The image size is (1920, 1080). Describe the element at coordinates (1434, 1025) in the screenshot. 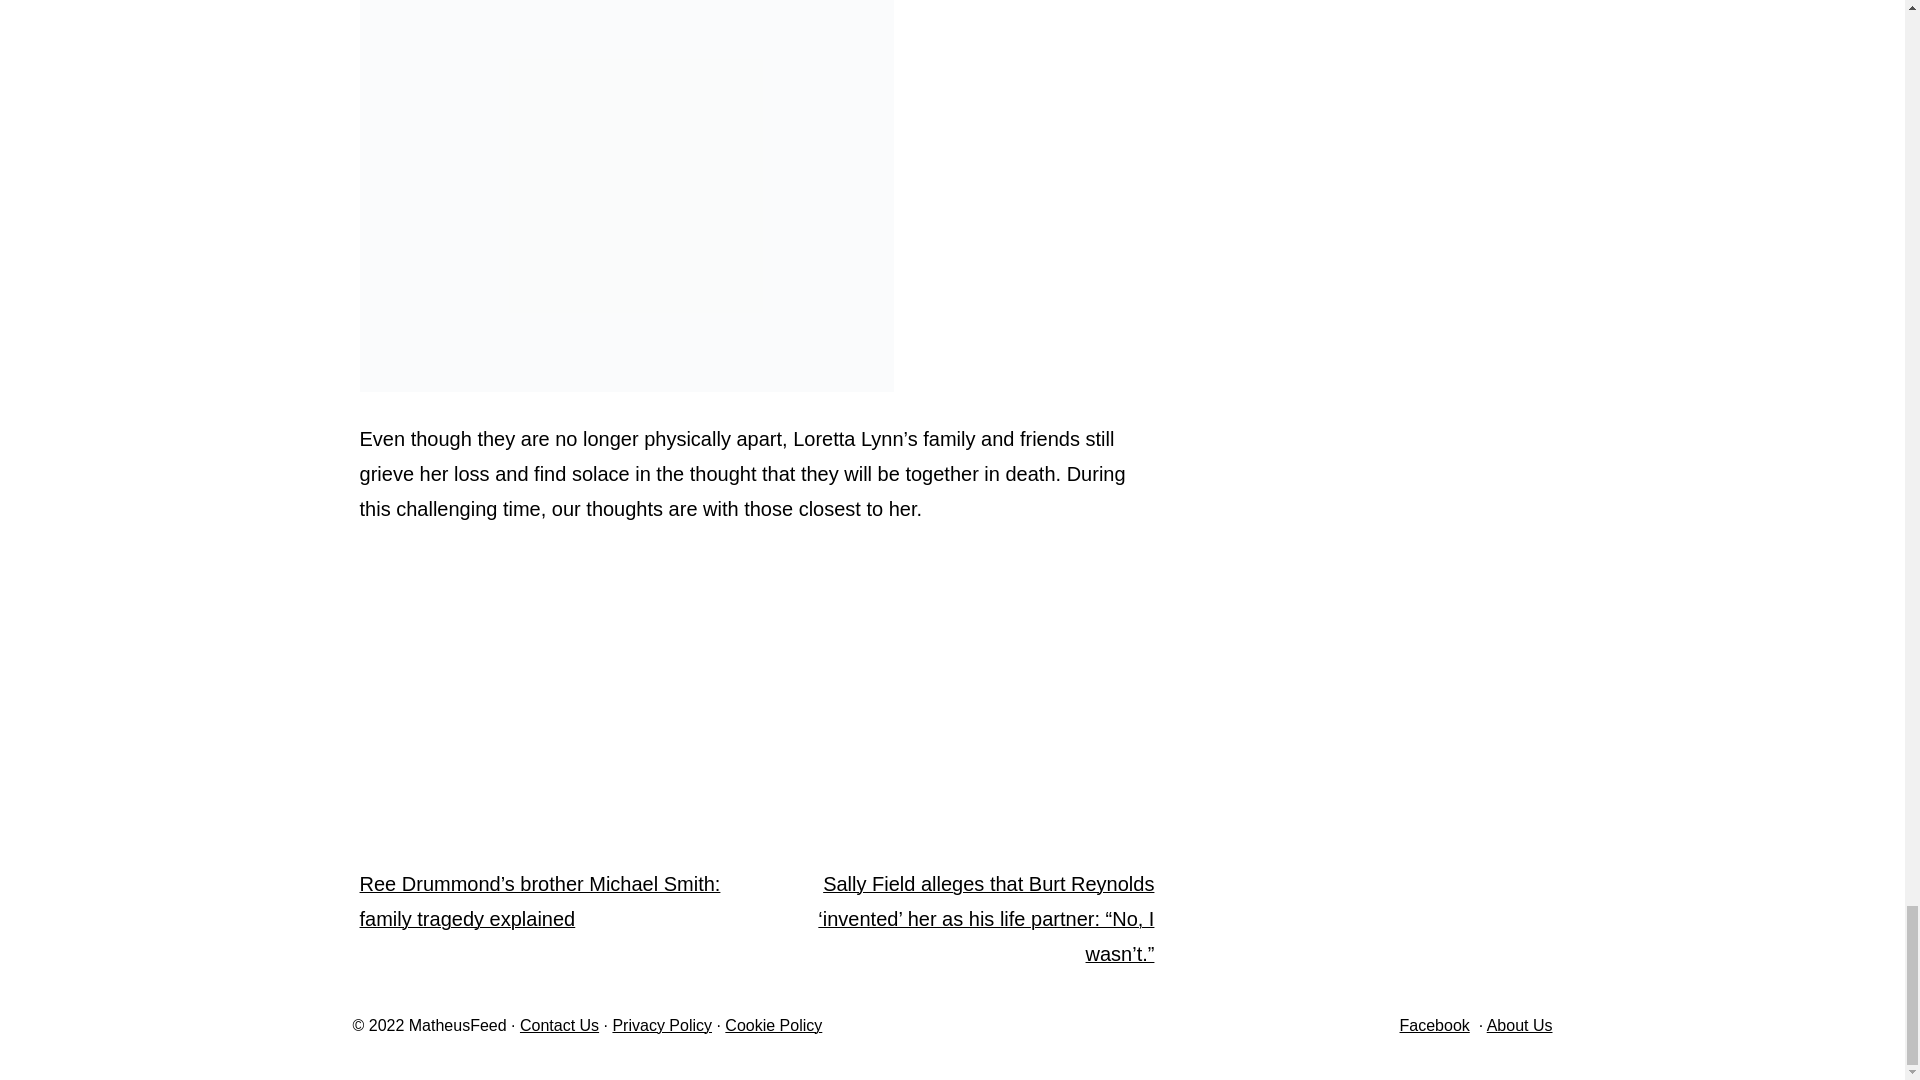

I see `Facebook` at that location.